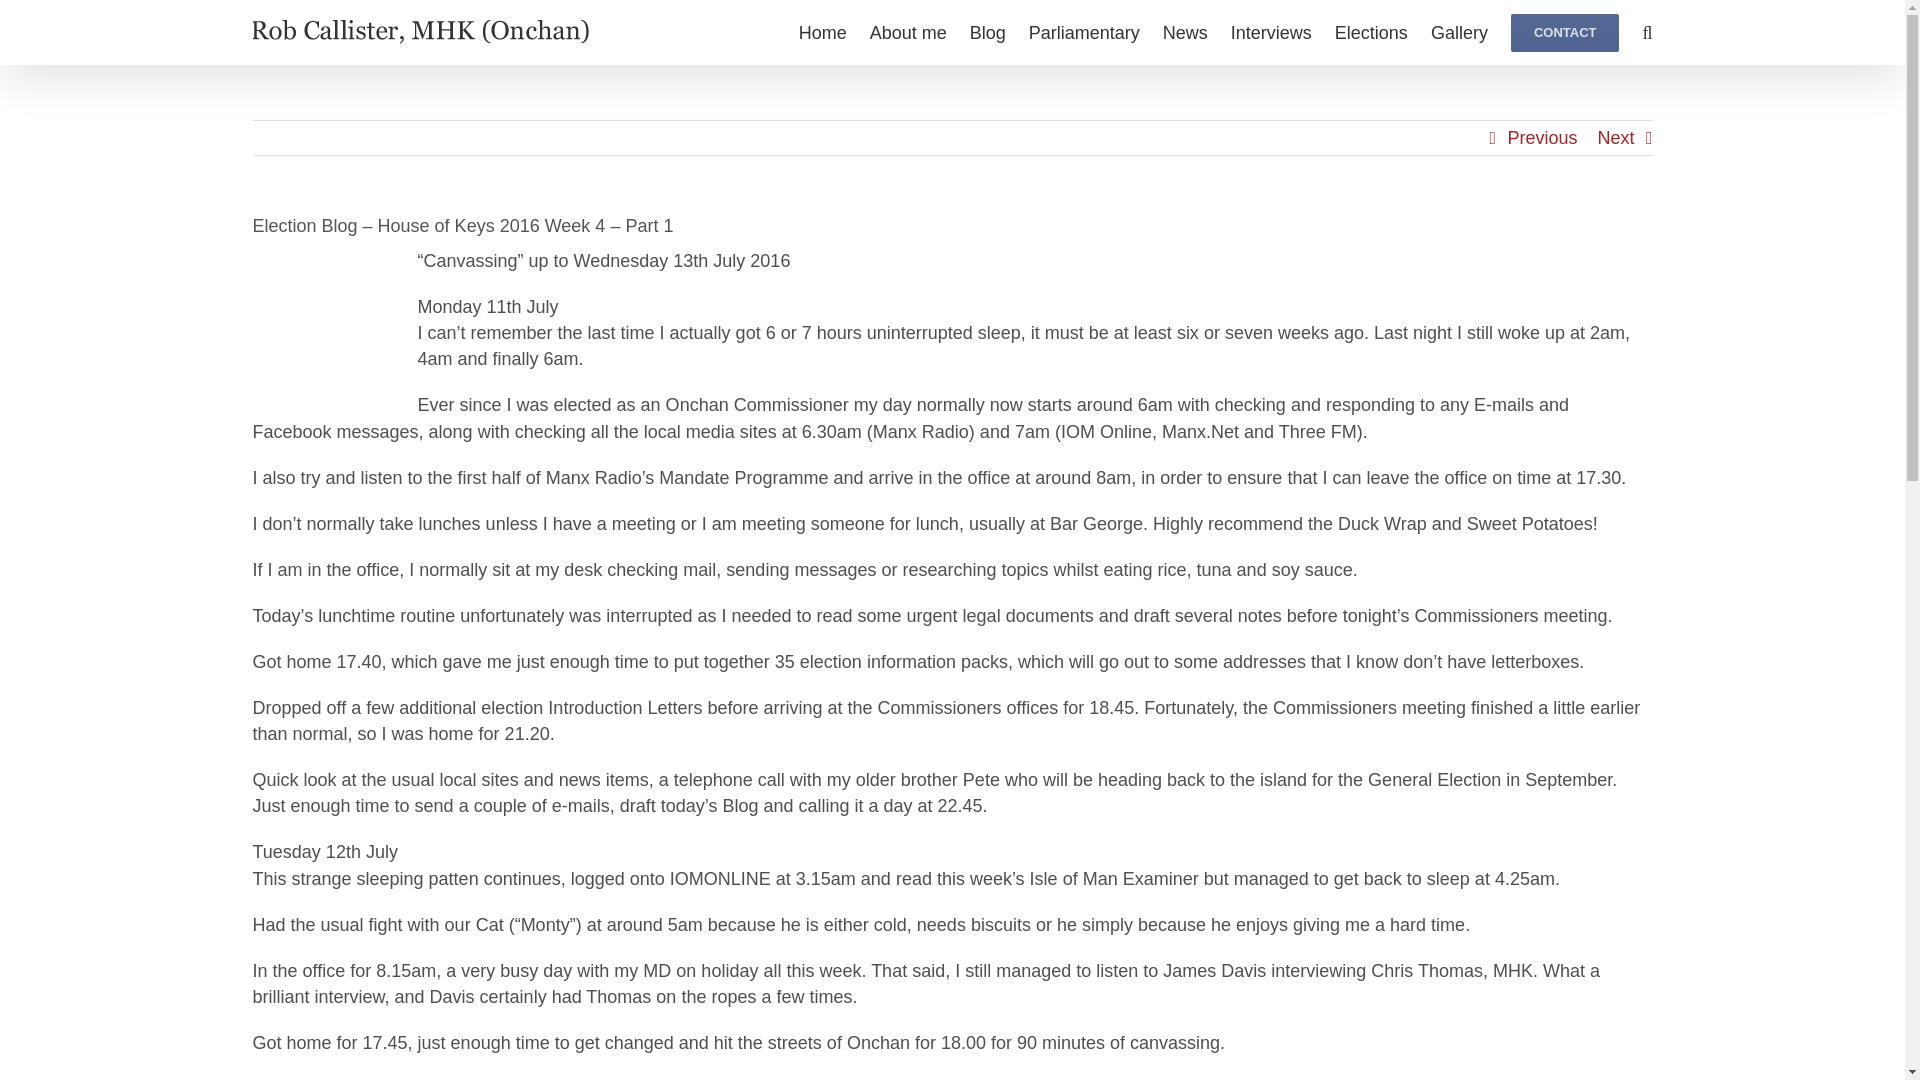 This screenshot has width=1920, height=1080. What do you see at coordinates (908, 32) in the screenshot?
I see `About me` at bounding box center [908, 32].